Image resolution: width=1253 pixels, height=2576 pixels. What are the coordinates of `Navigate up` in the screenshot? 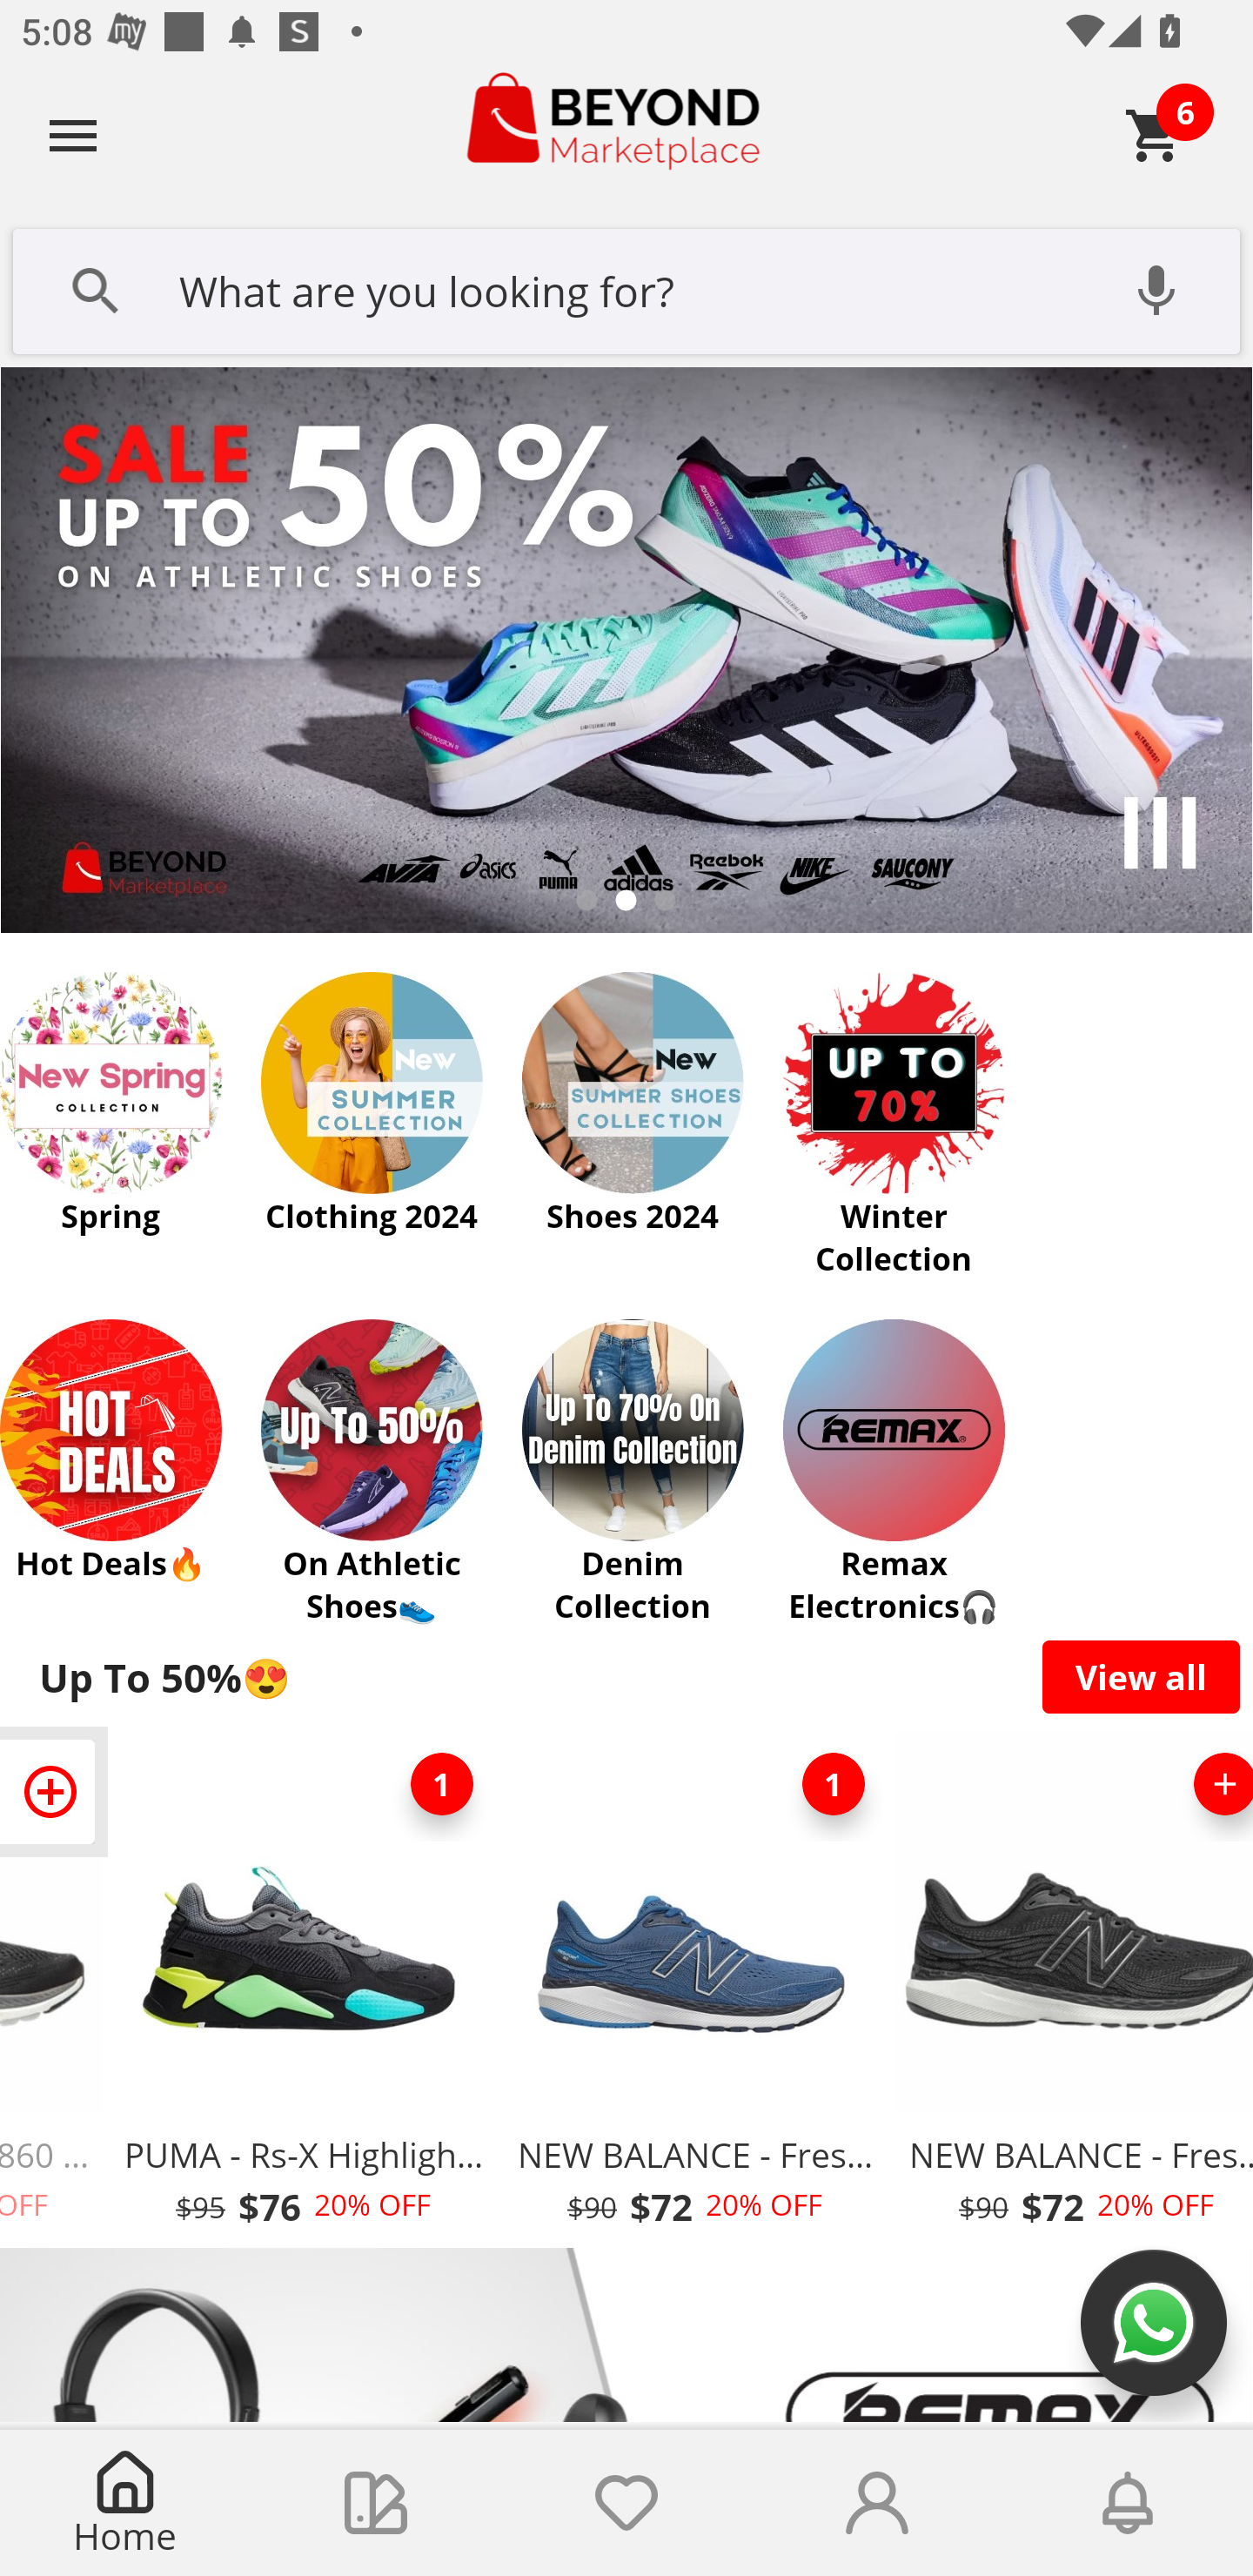 It's located at (73, 135).